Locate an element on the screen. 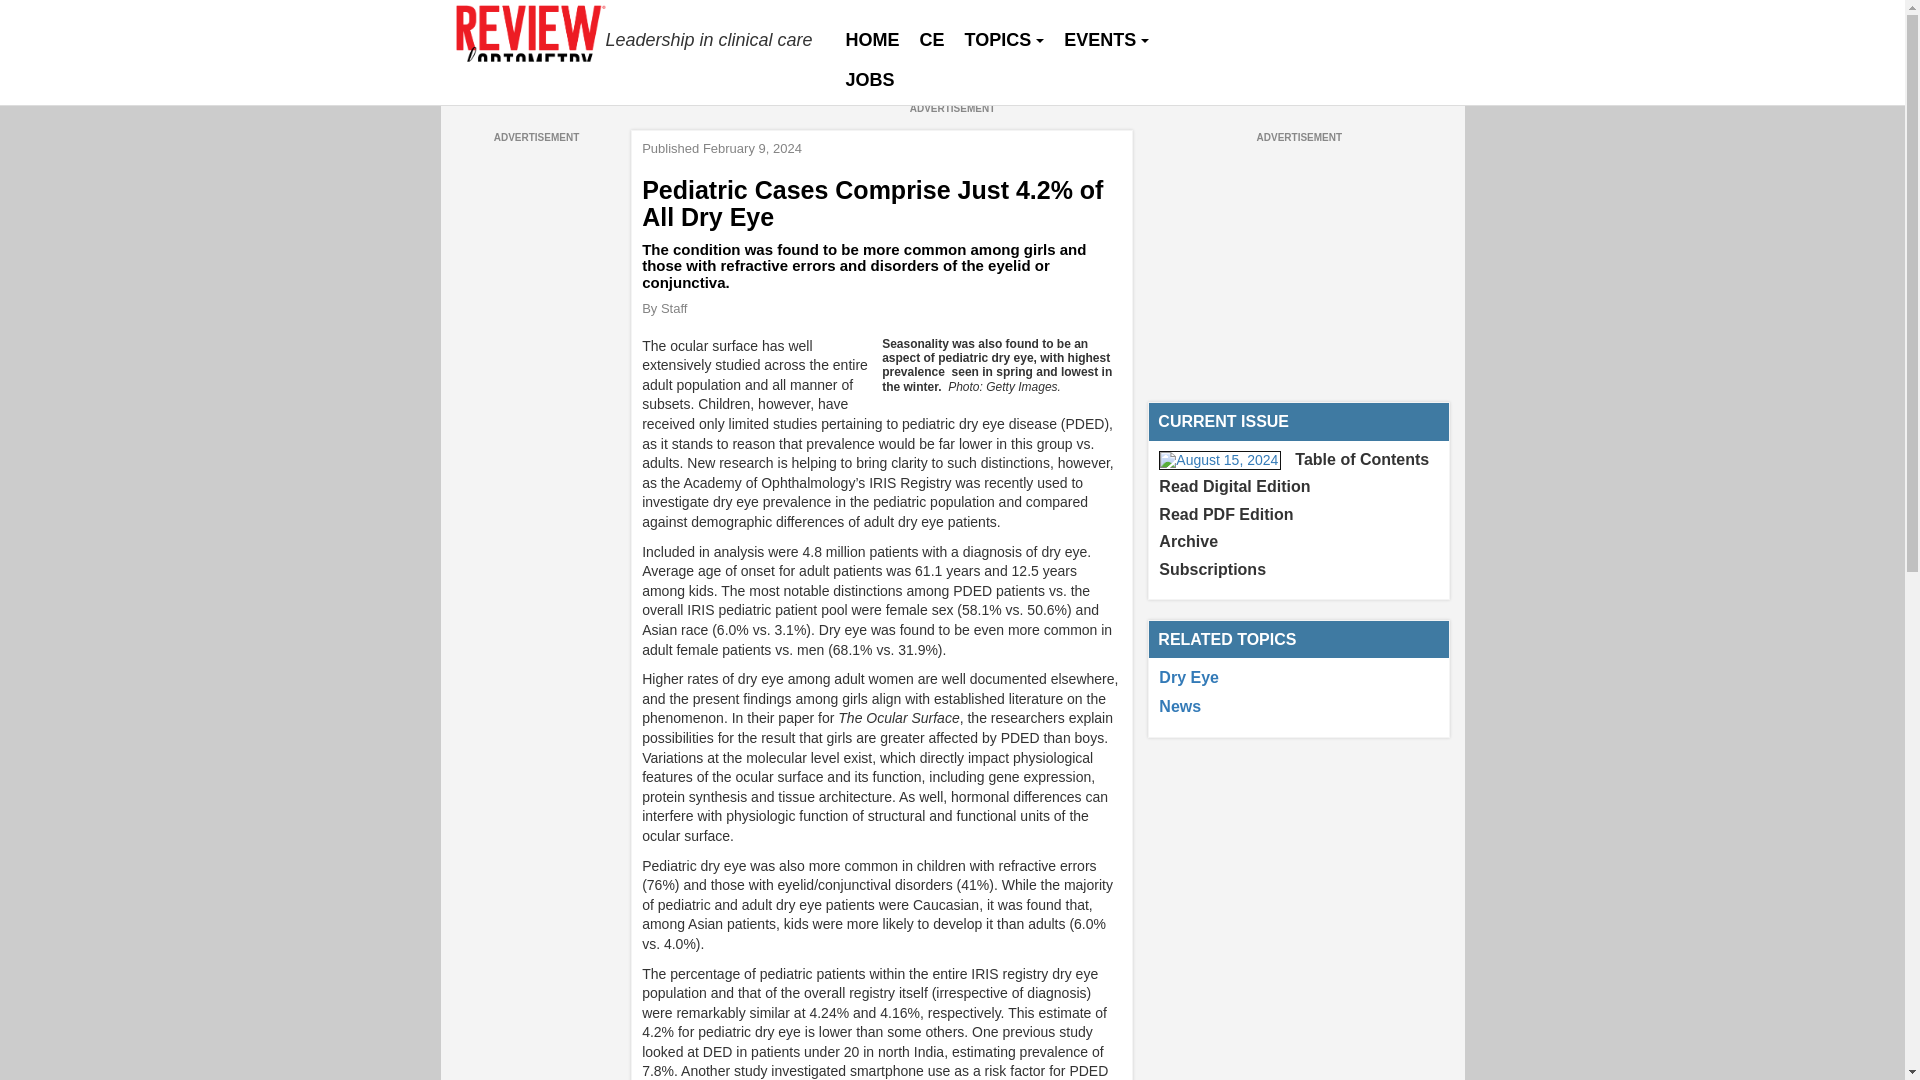 This screenshot has width=1920, height=1080. HOME is located at coordinates (872, 40).